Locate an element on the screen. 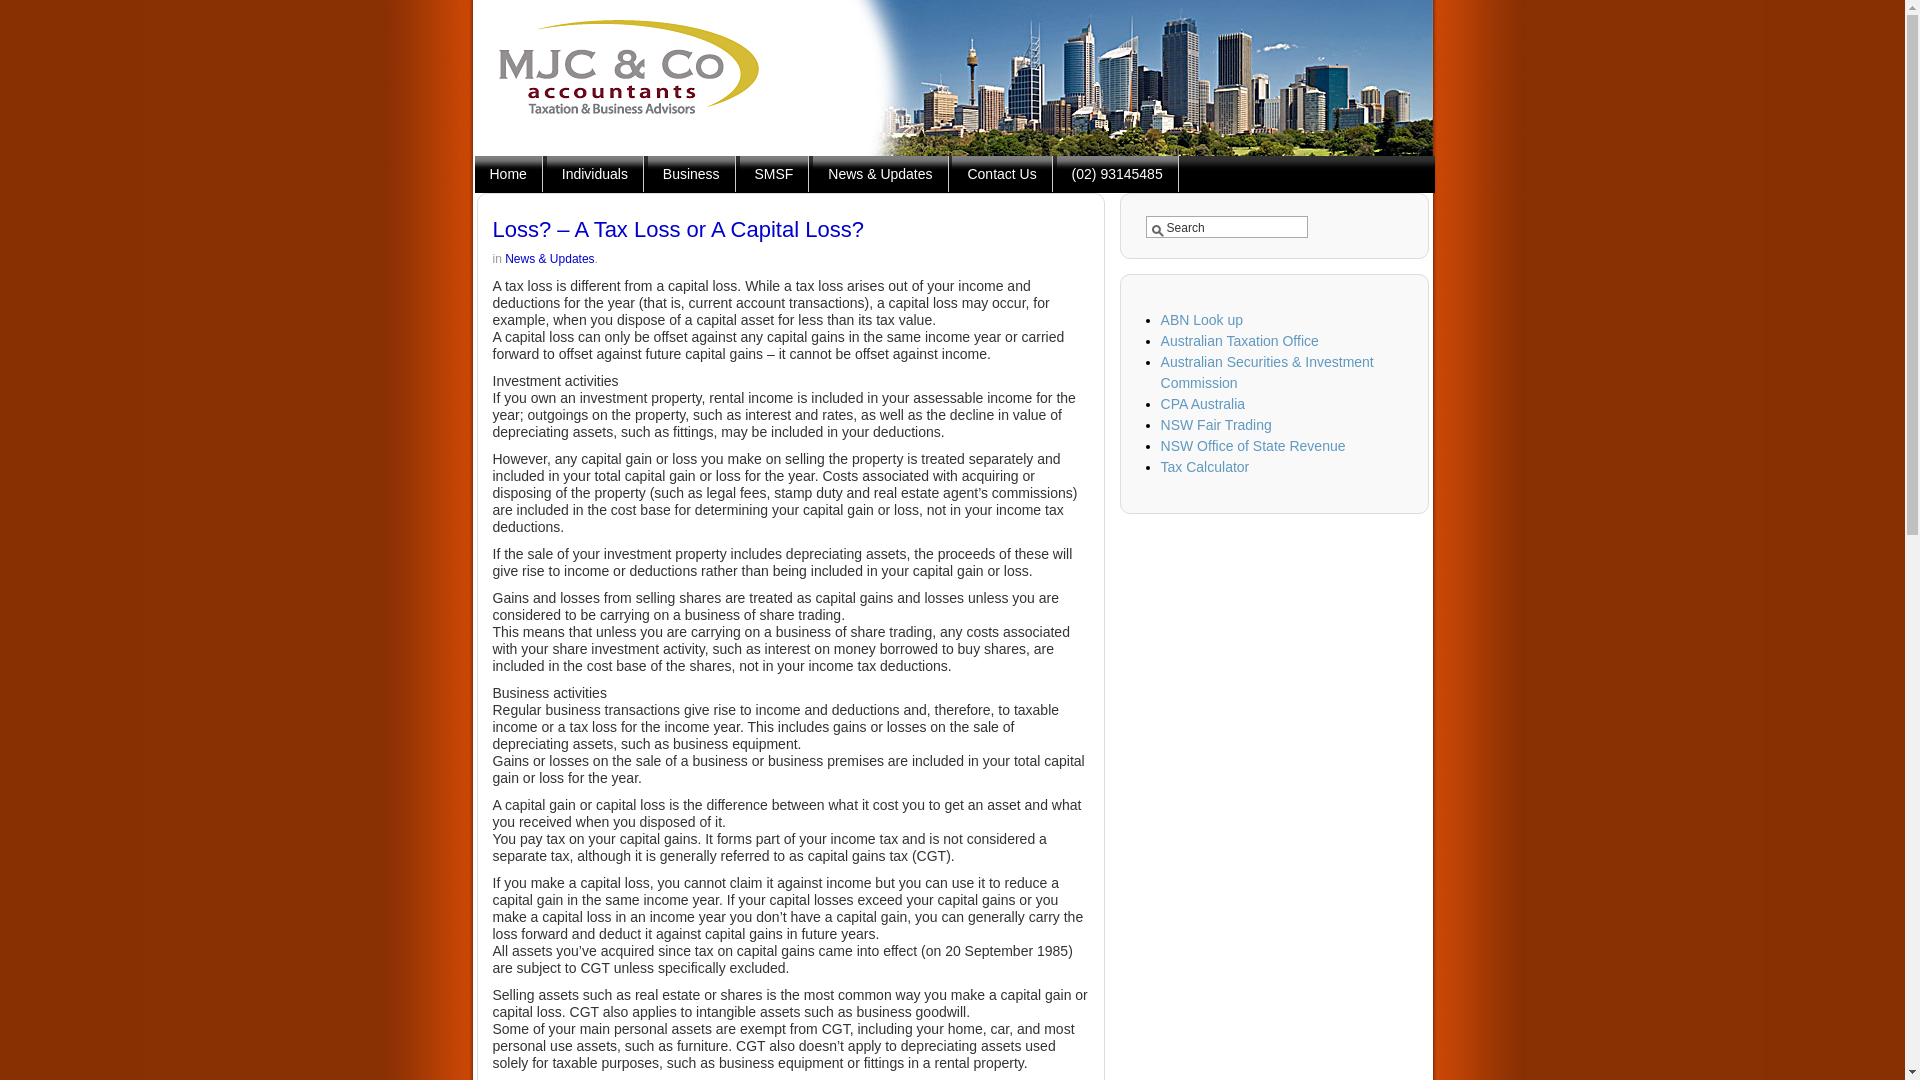 The height and width of the screenshot is (1080, 1920). Contact Us is located at coordinates (1002, 174).